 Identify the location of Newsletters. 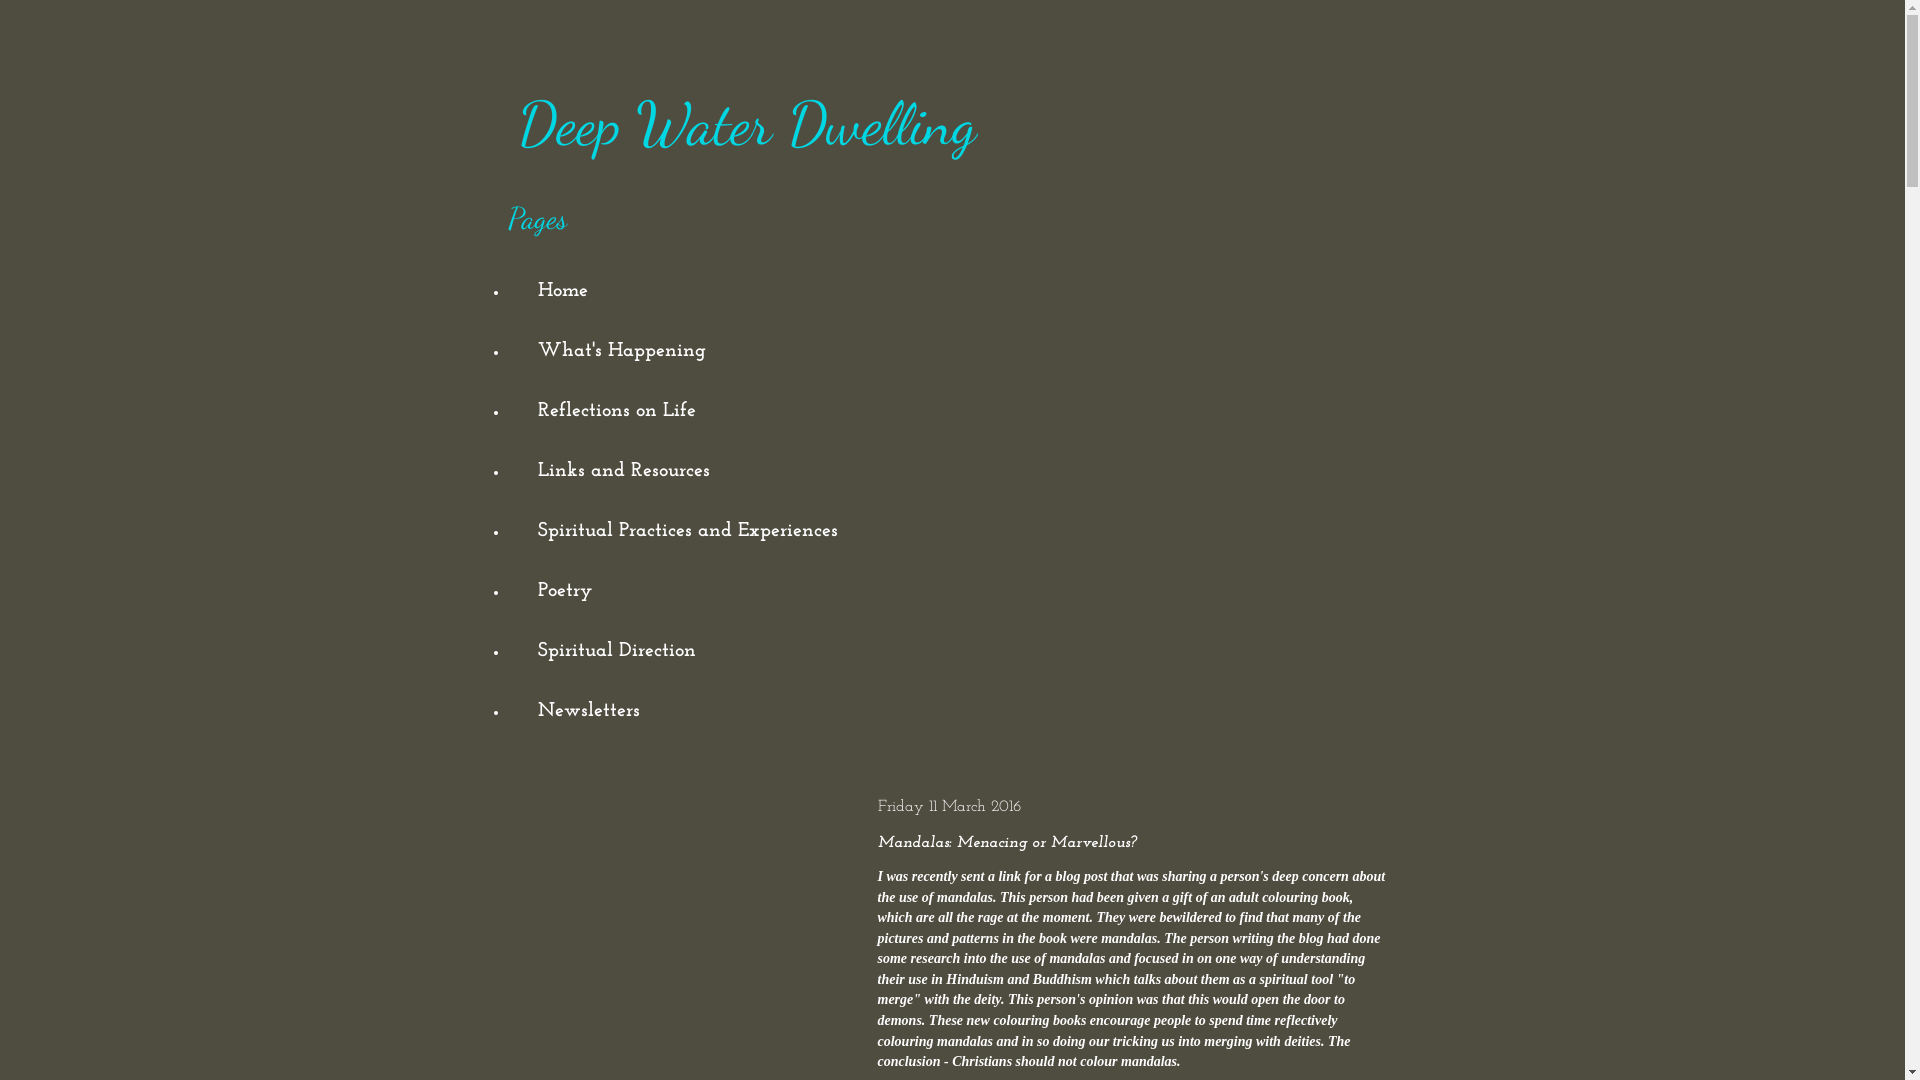
(589, 711).